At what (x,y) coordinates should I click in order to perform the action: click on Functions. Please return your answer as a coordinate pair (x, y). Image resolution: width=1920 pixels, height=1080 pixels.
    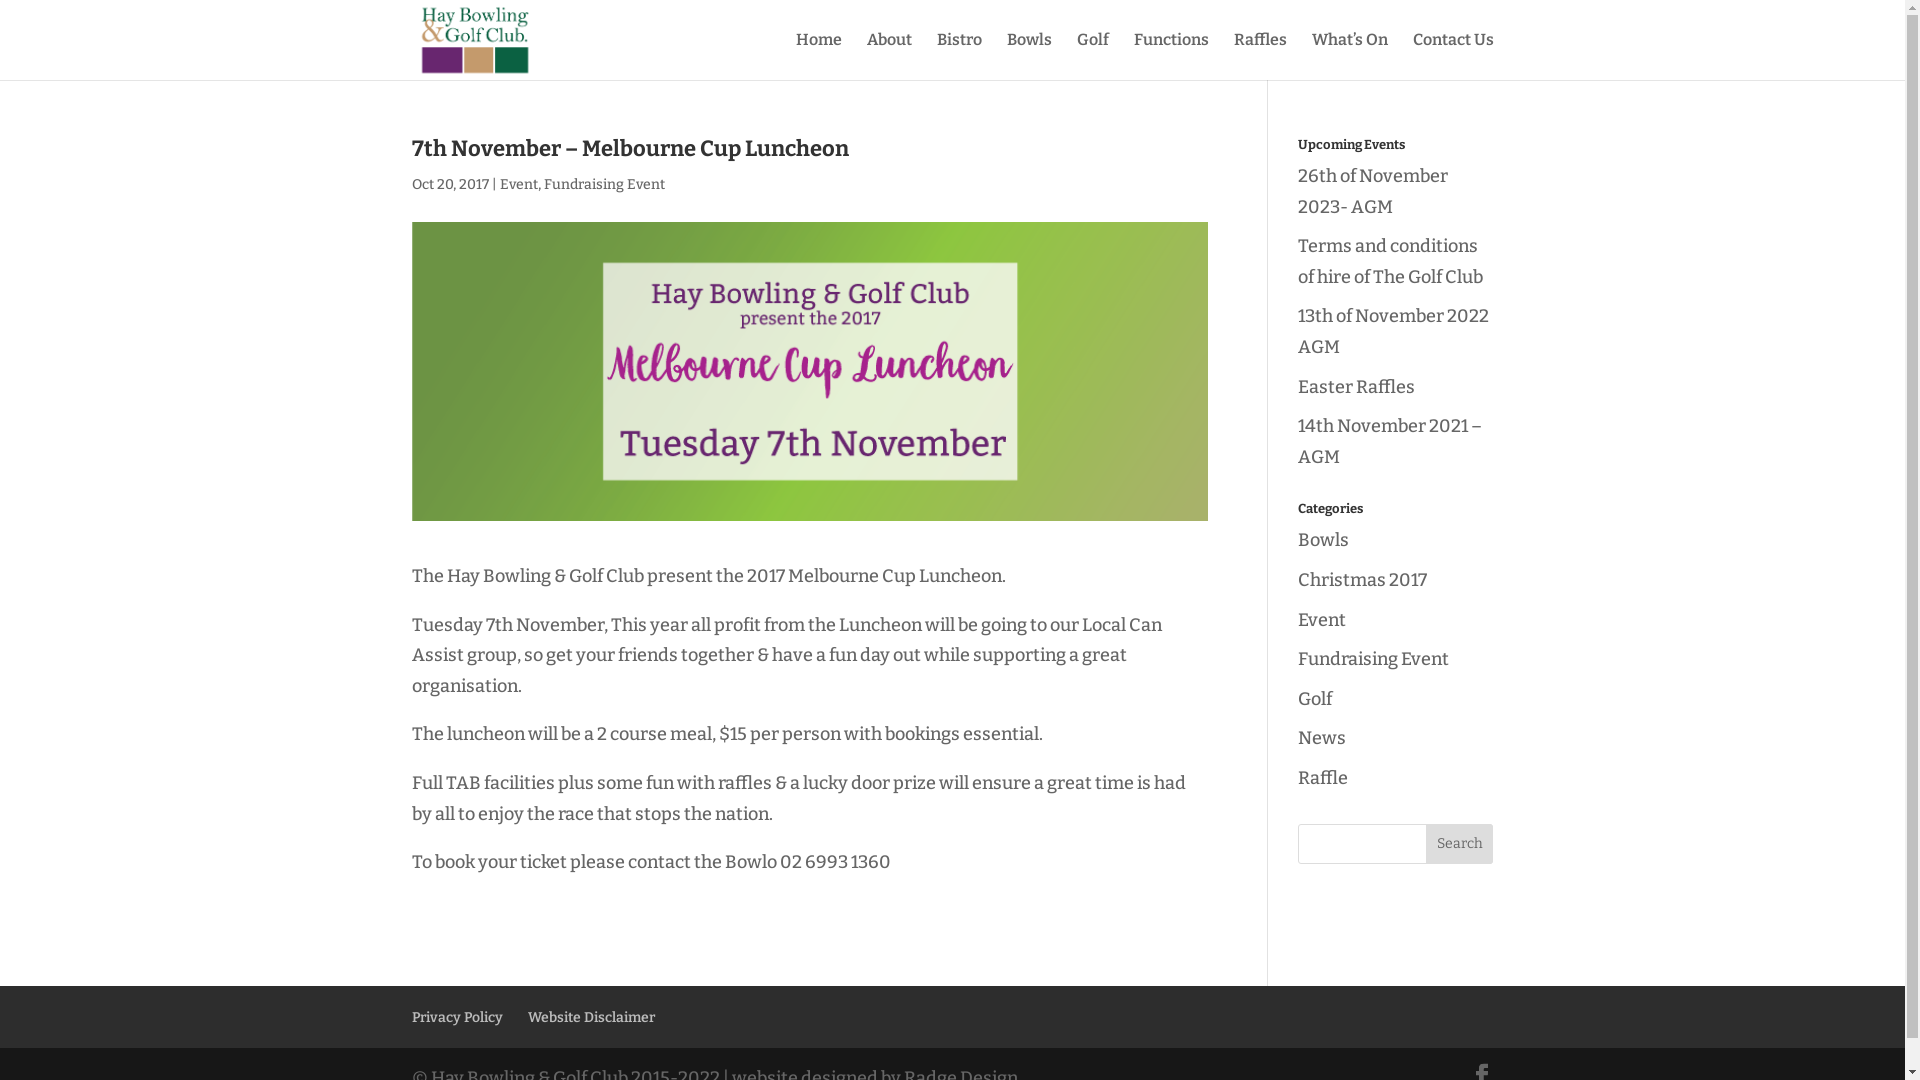
    Looking at the image, I should click on (1172, 56).